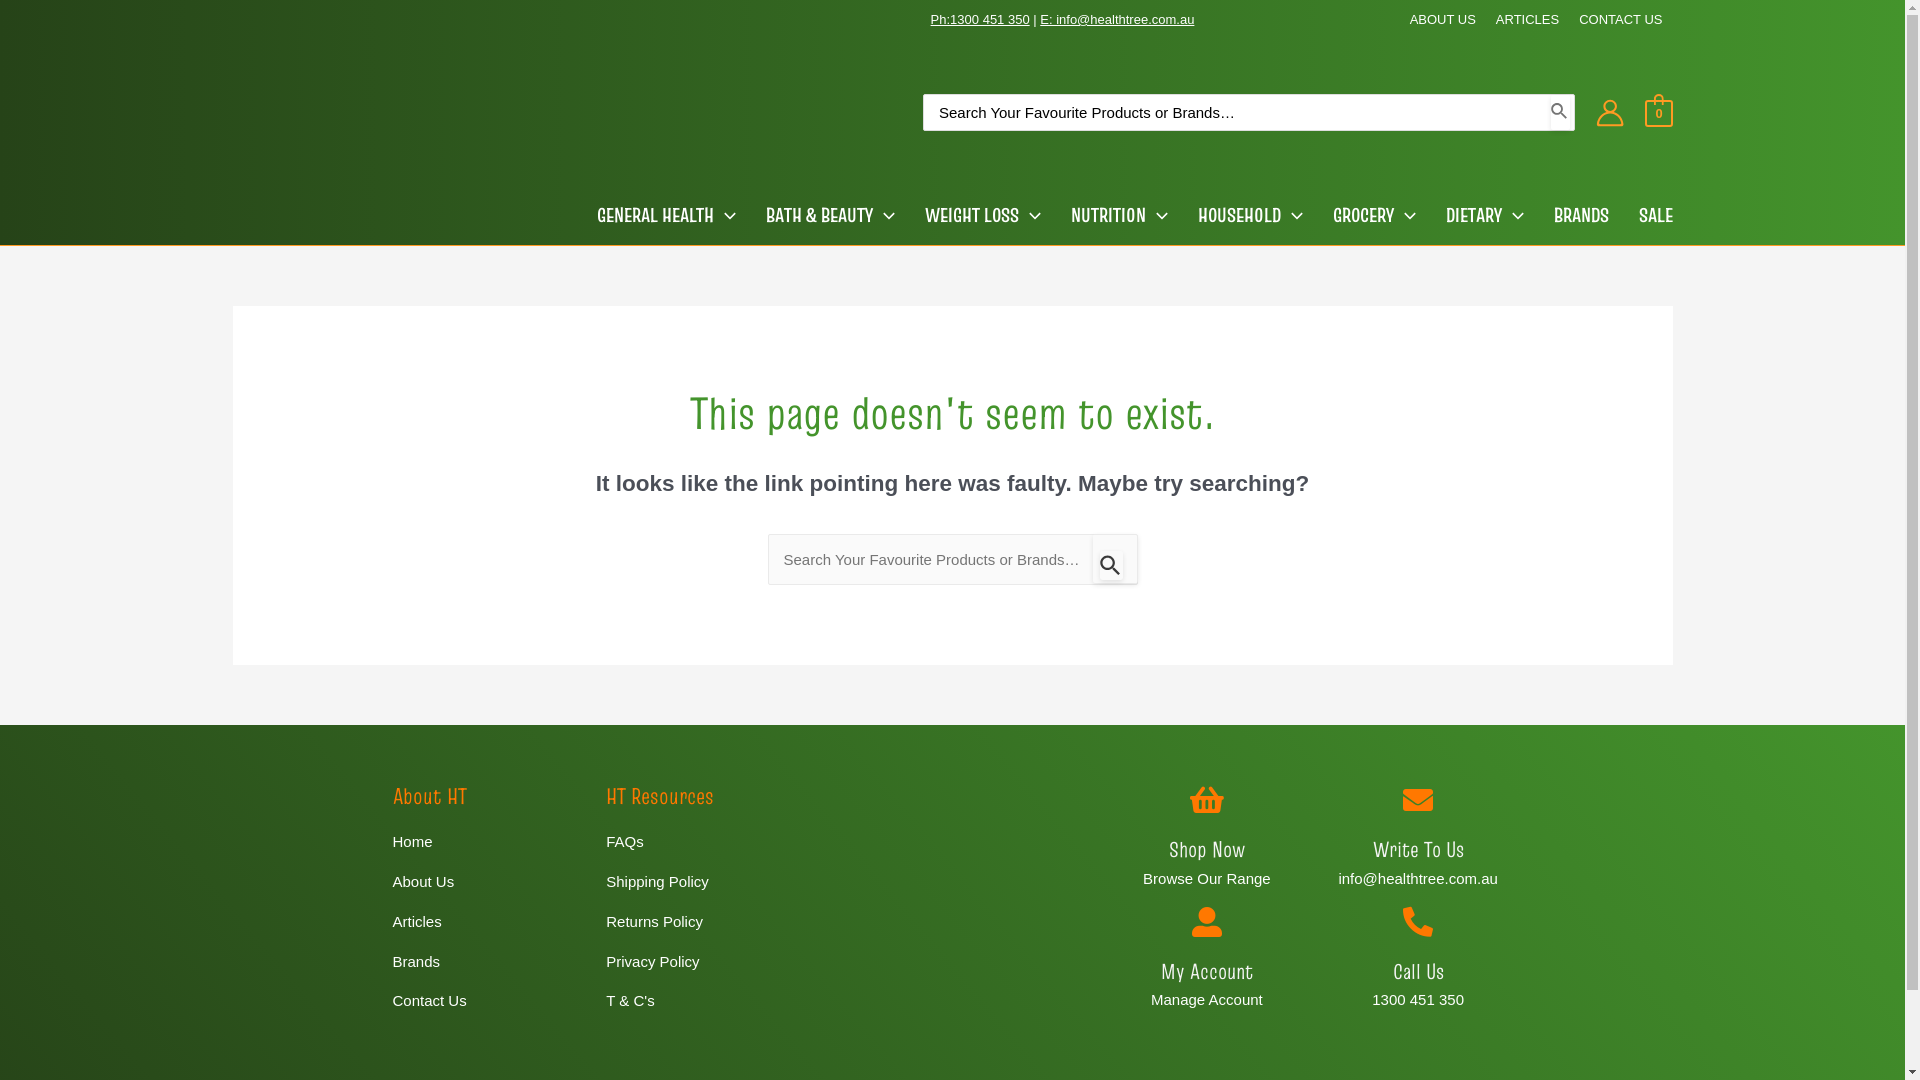 The height and width of the screenshot is (1080, 1920). I want to click on Ph:1300 451 350, so click(980, 20).